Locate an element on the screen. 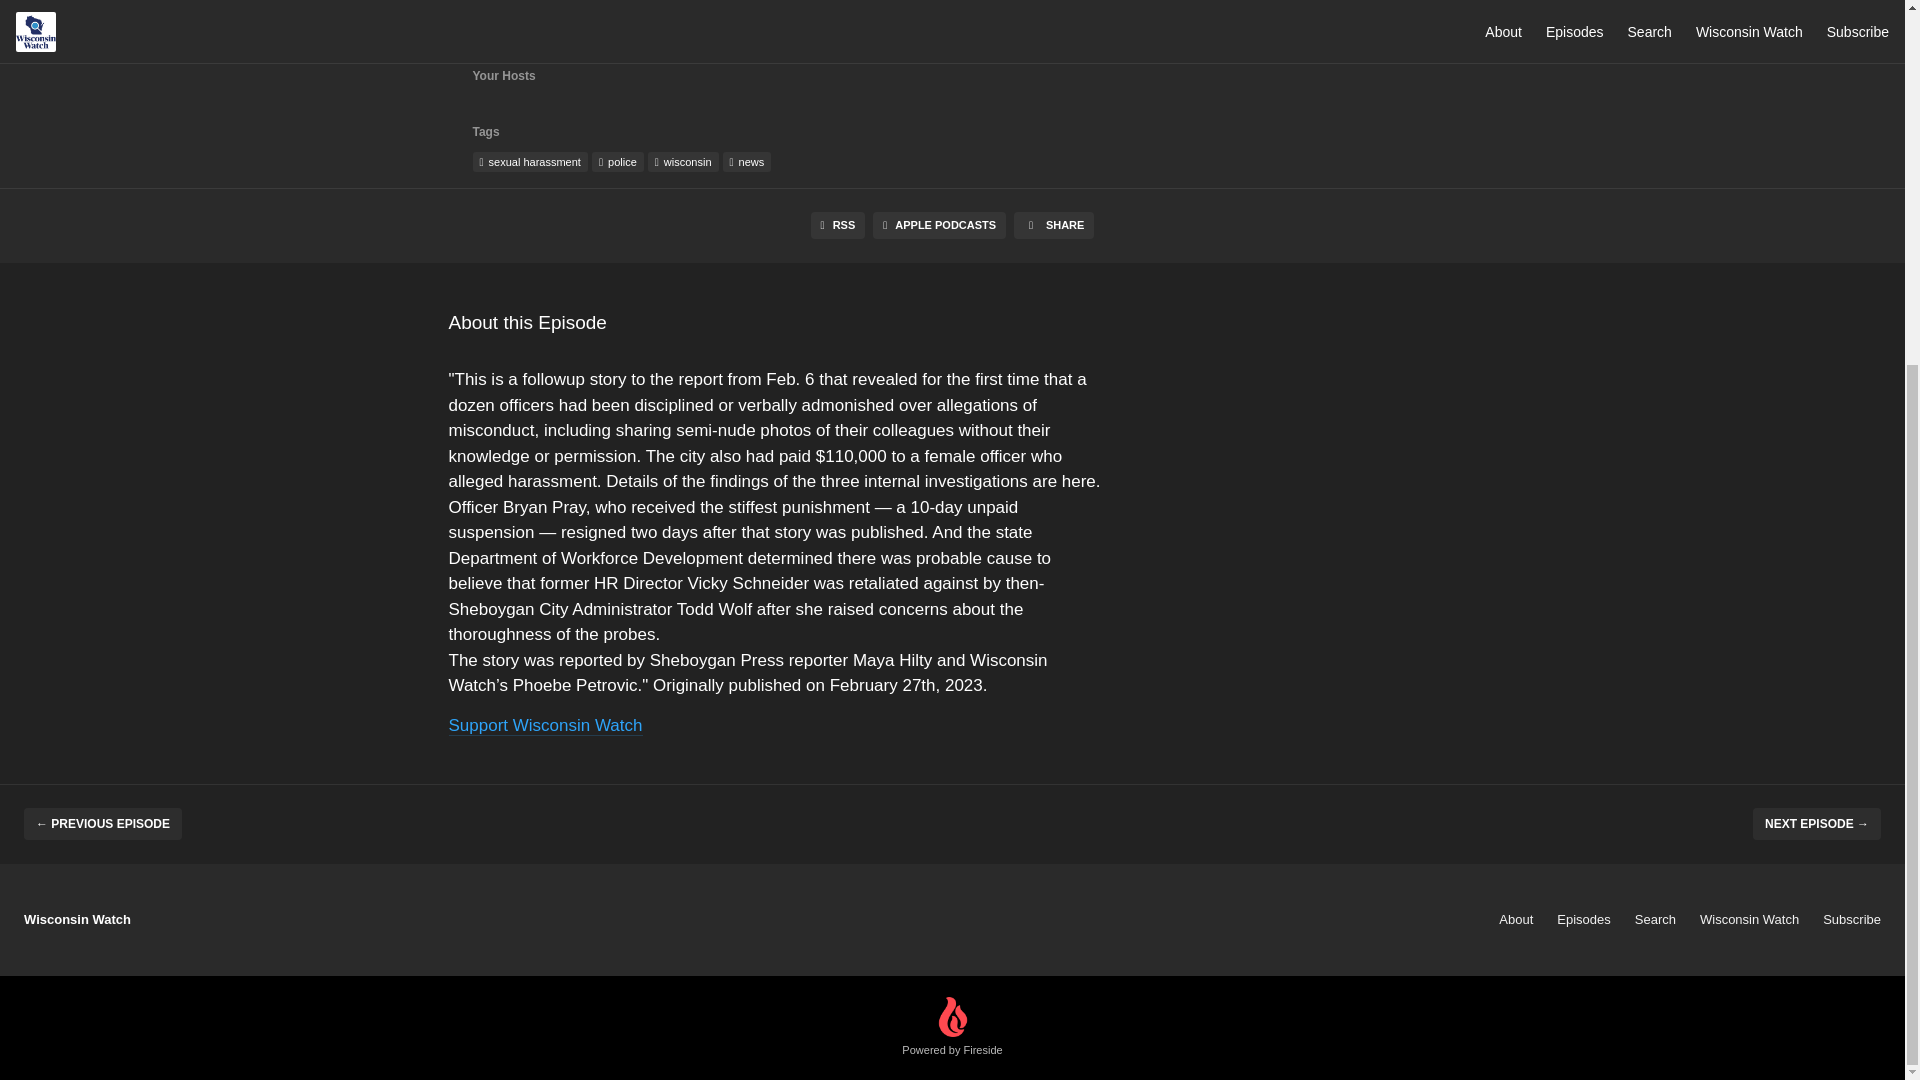 This screenshot has width=1920, height=1080. Episodes is located at coordinates (1584, 918).